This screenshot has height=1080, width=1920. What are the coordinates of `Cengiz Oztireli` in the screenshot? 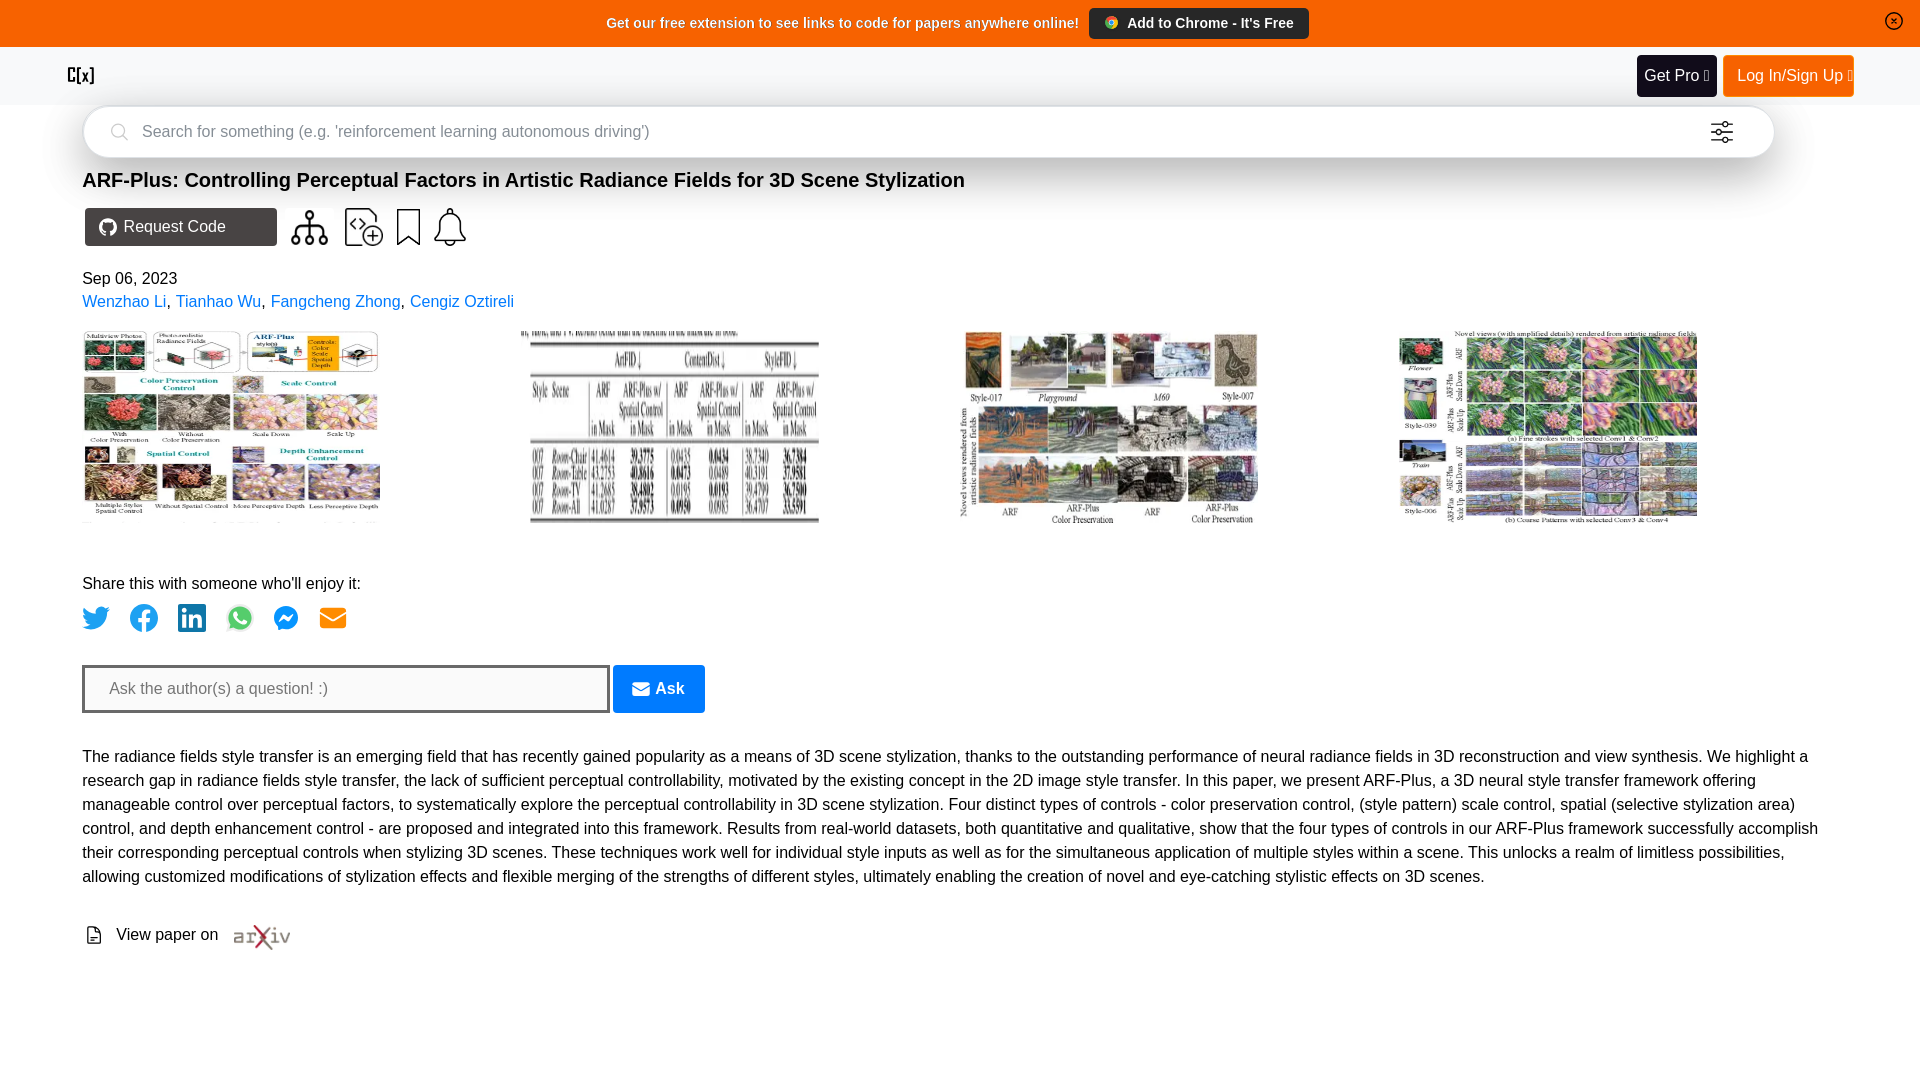 It's located at (462, 300).